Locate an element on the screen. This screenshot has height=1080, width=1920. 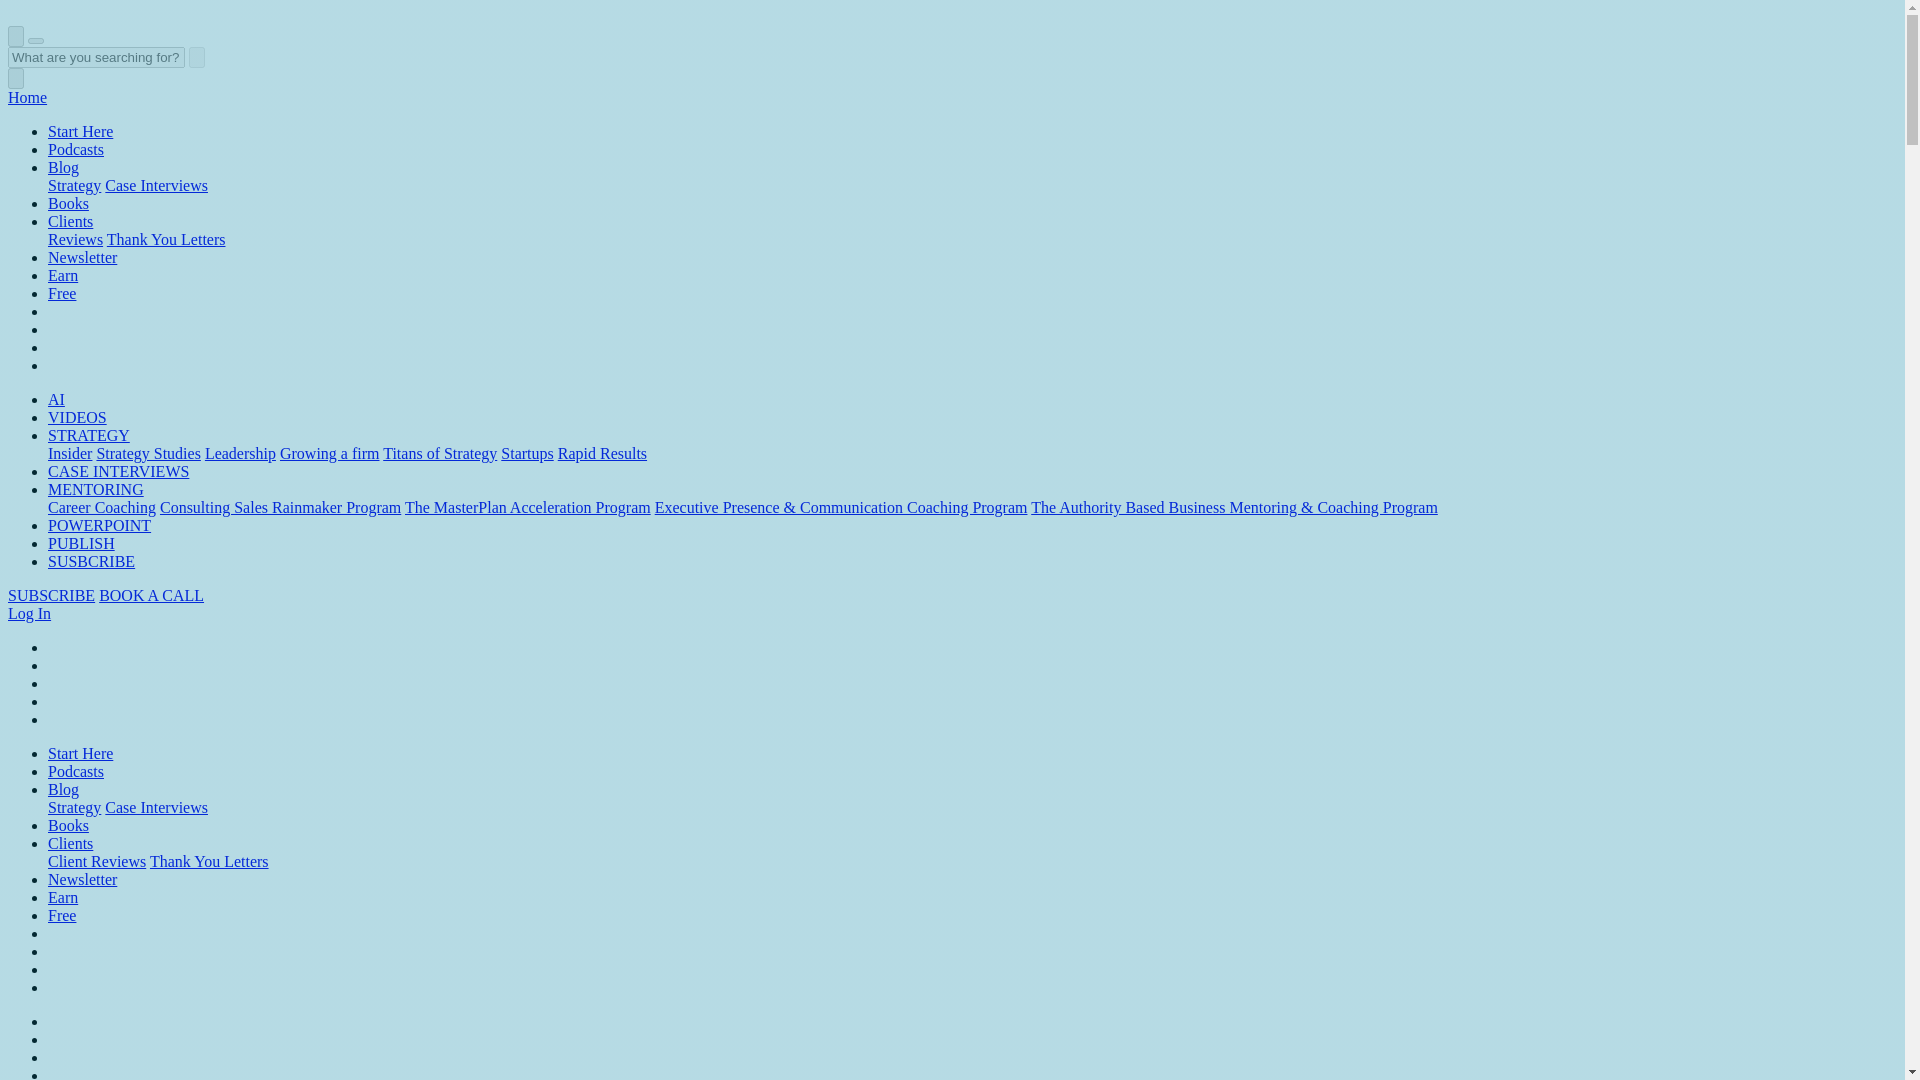
Leadership is located at coordinates (240, 453).